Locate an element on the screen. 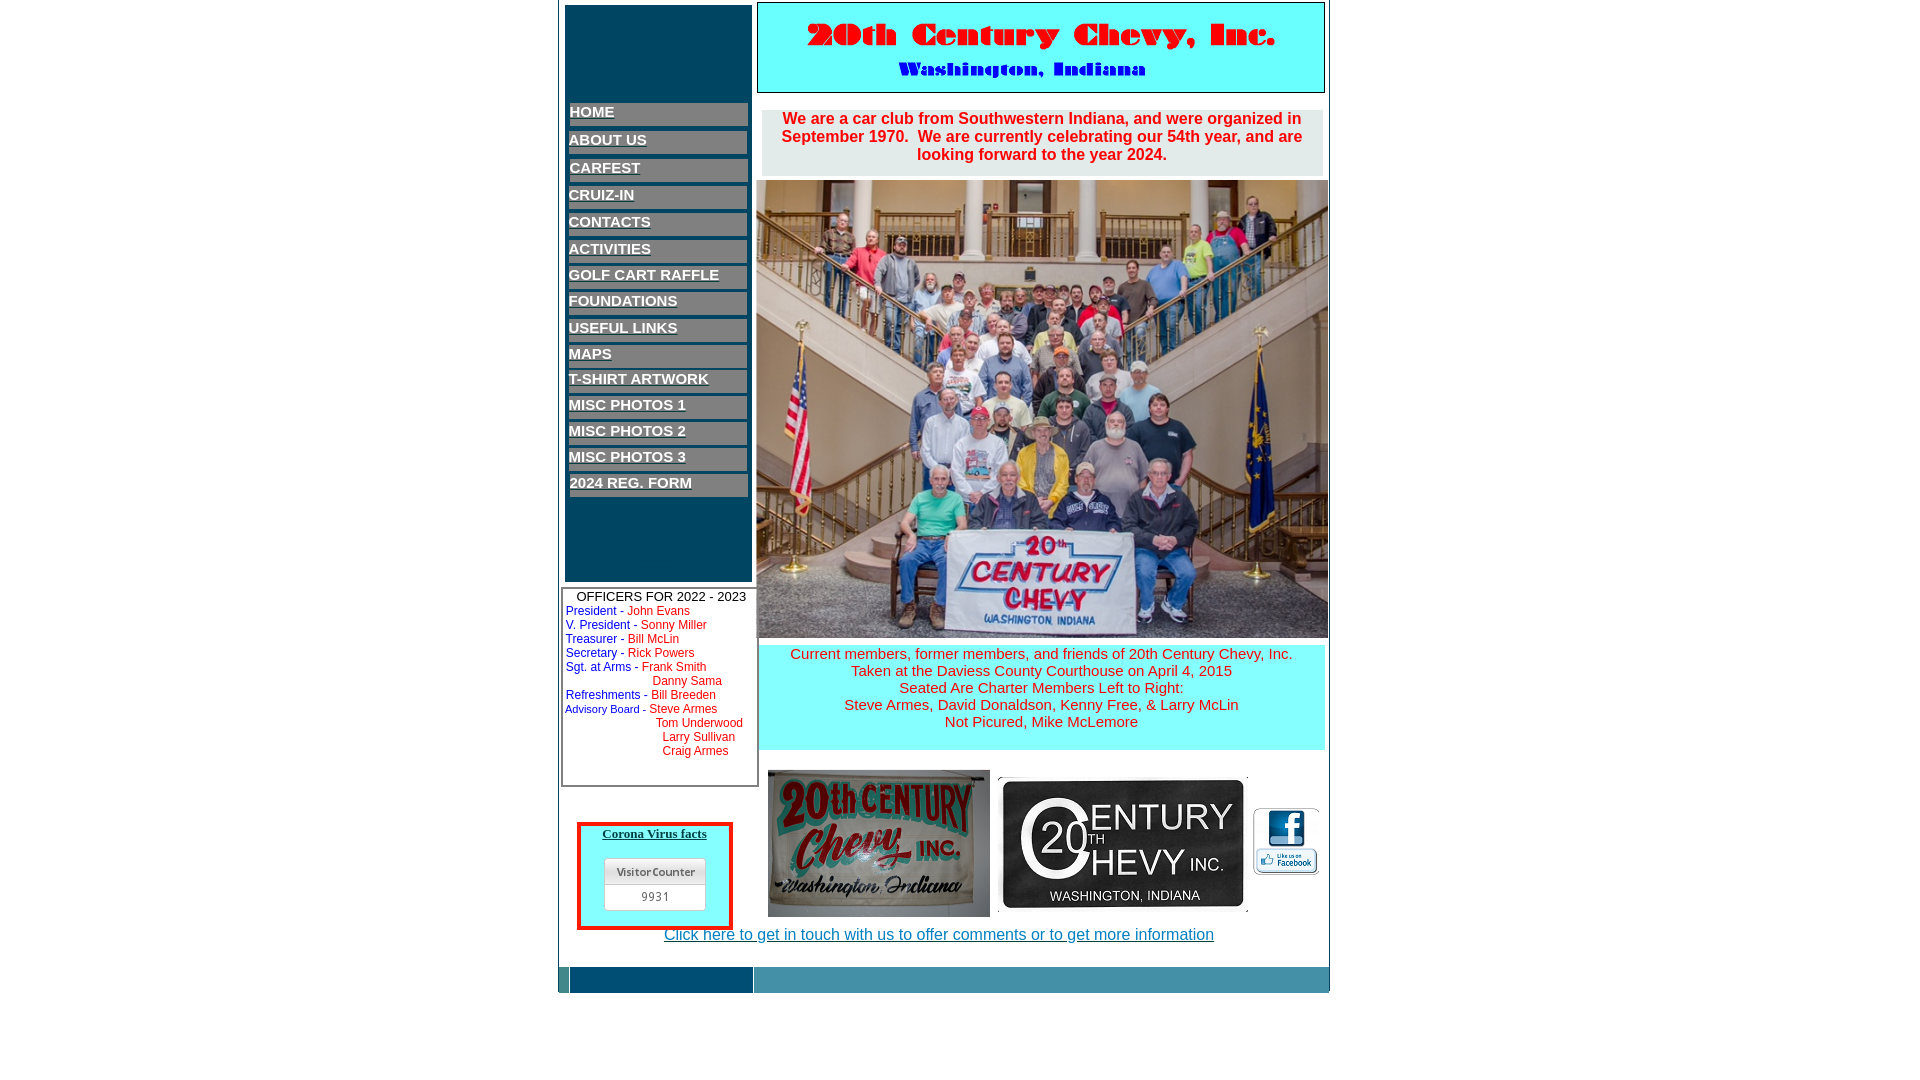 The width and height of the screenshot is (1920, 1080). ACTIVITIES is located at coordinates (610, 250).